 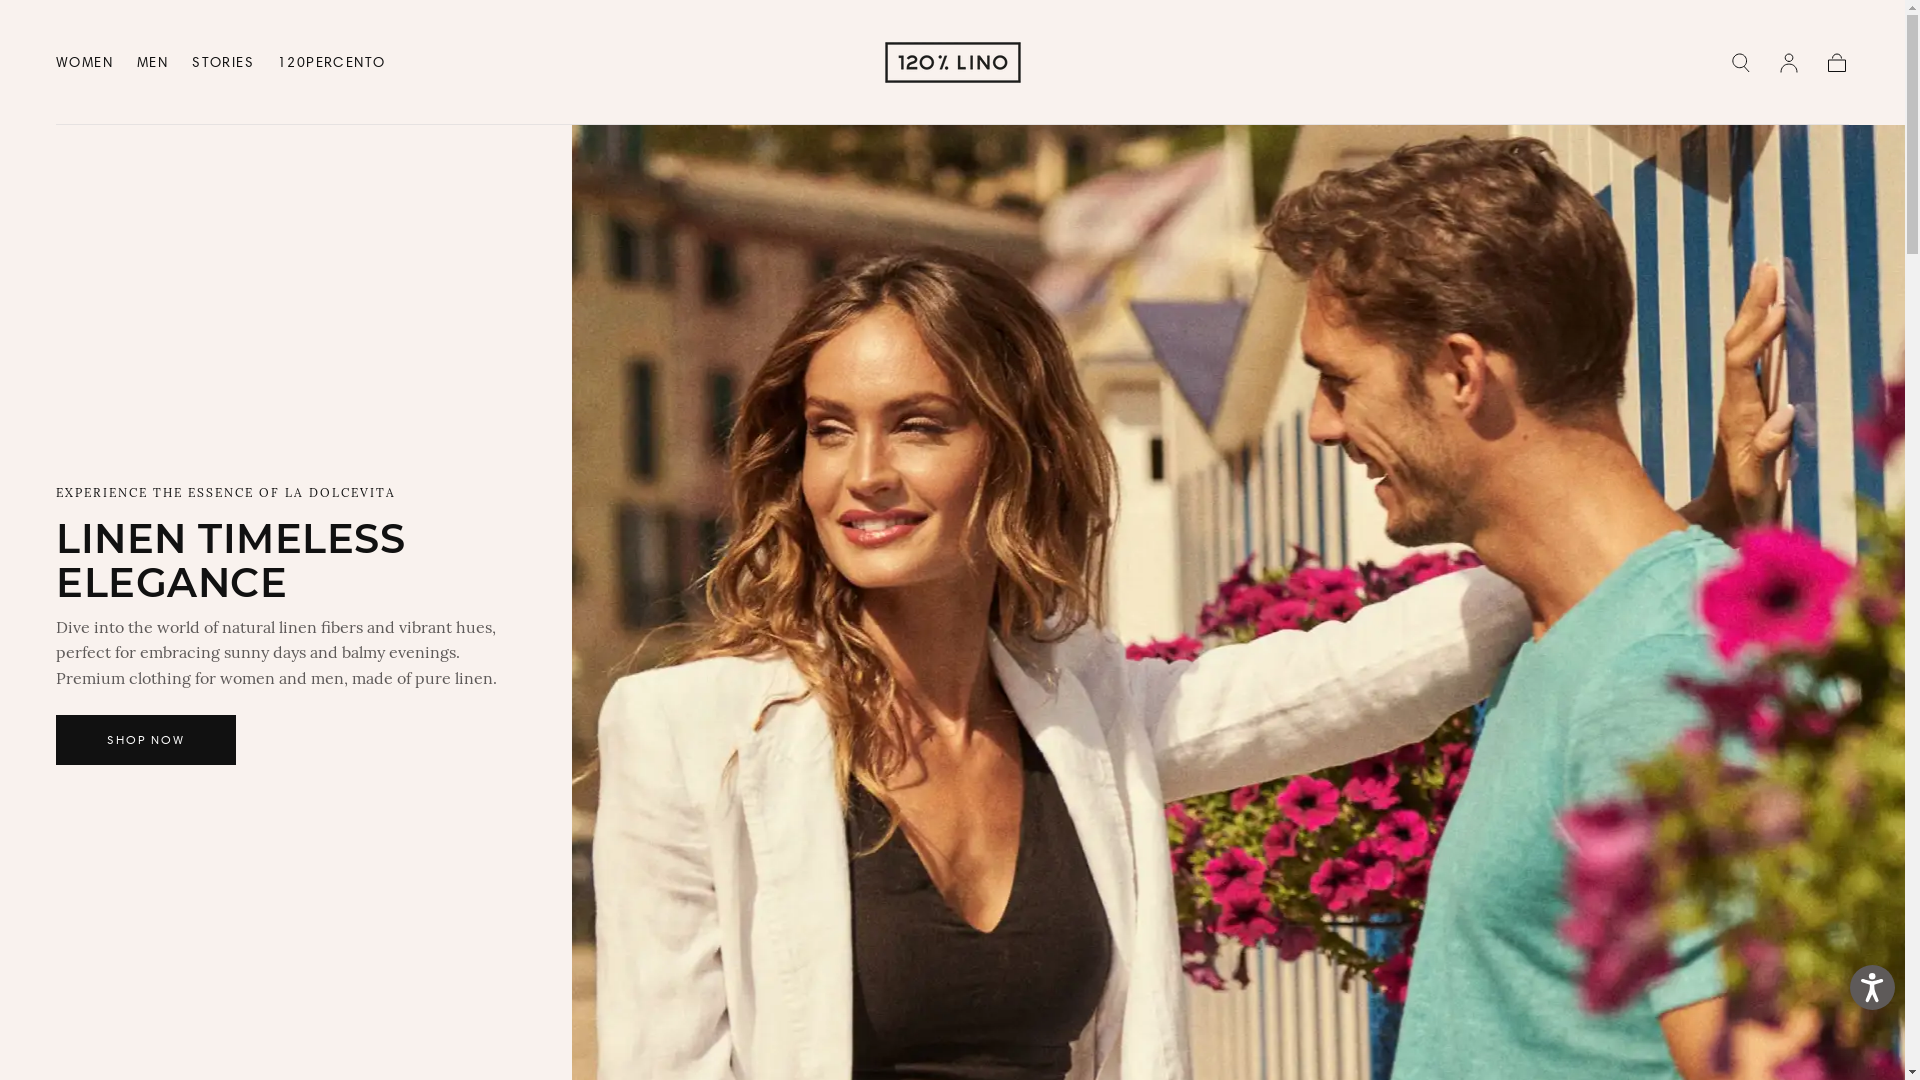 What do you see at coordinates (146, 740) in the screenshot?
I see `SHOP NOW` at bounding box center [146, 740].